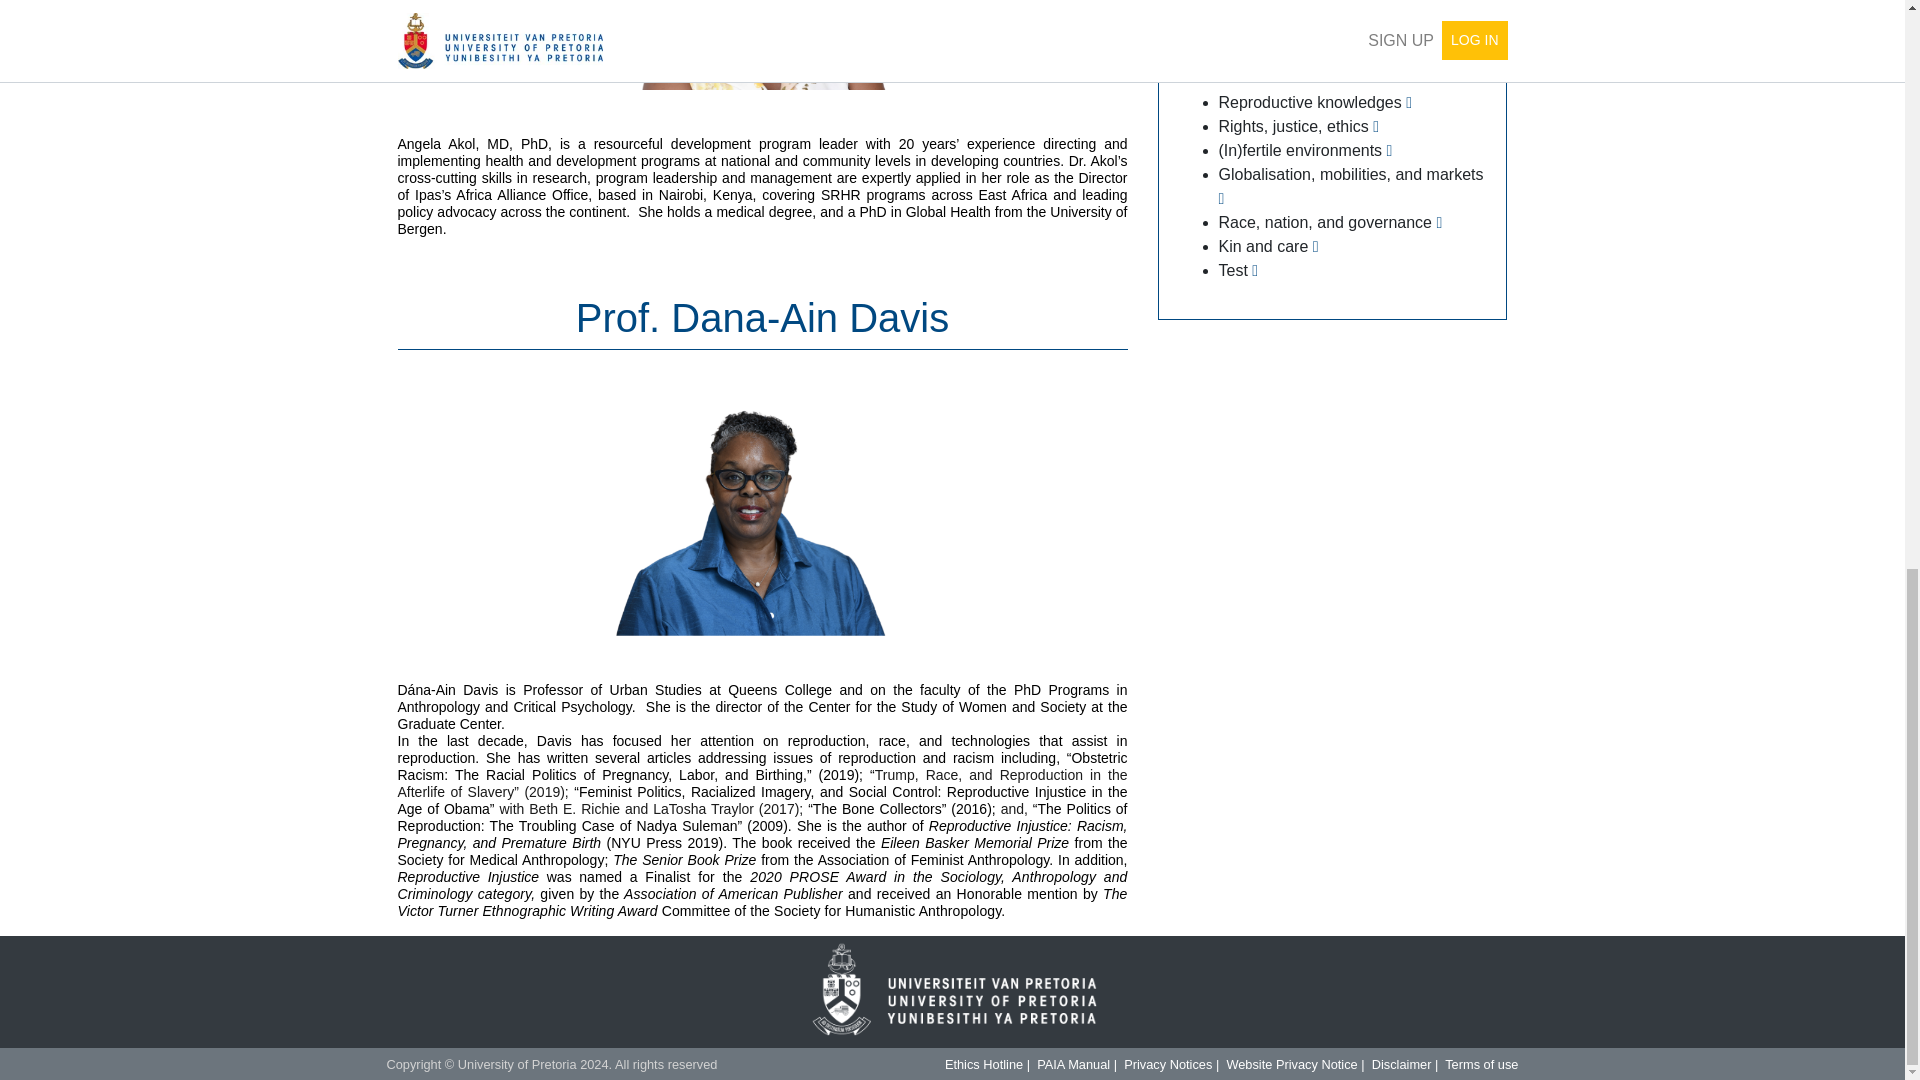  What do you see at coordinates (984, 1064) in the screenshot?
I see `Ethics Hotline` at bounding box center [984, 1064].